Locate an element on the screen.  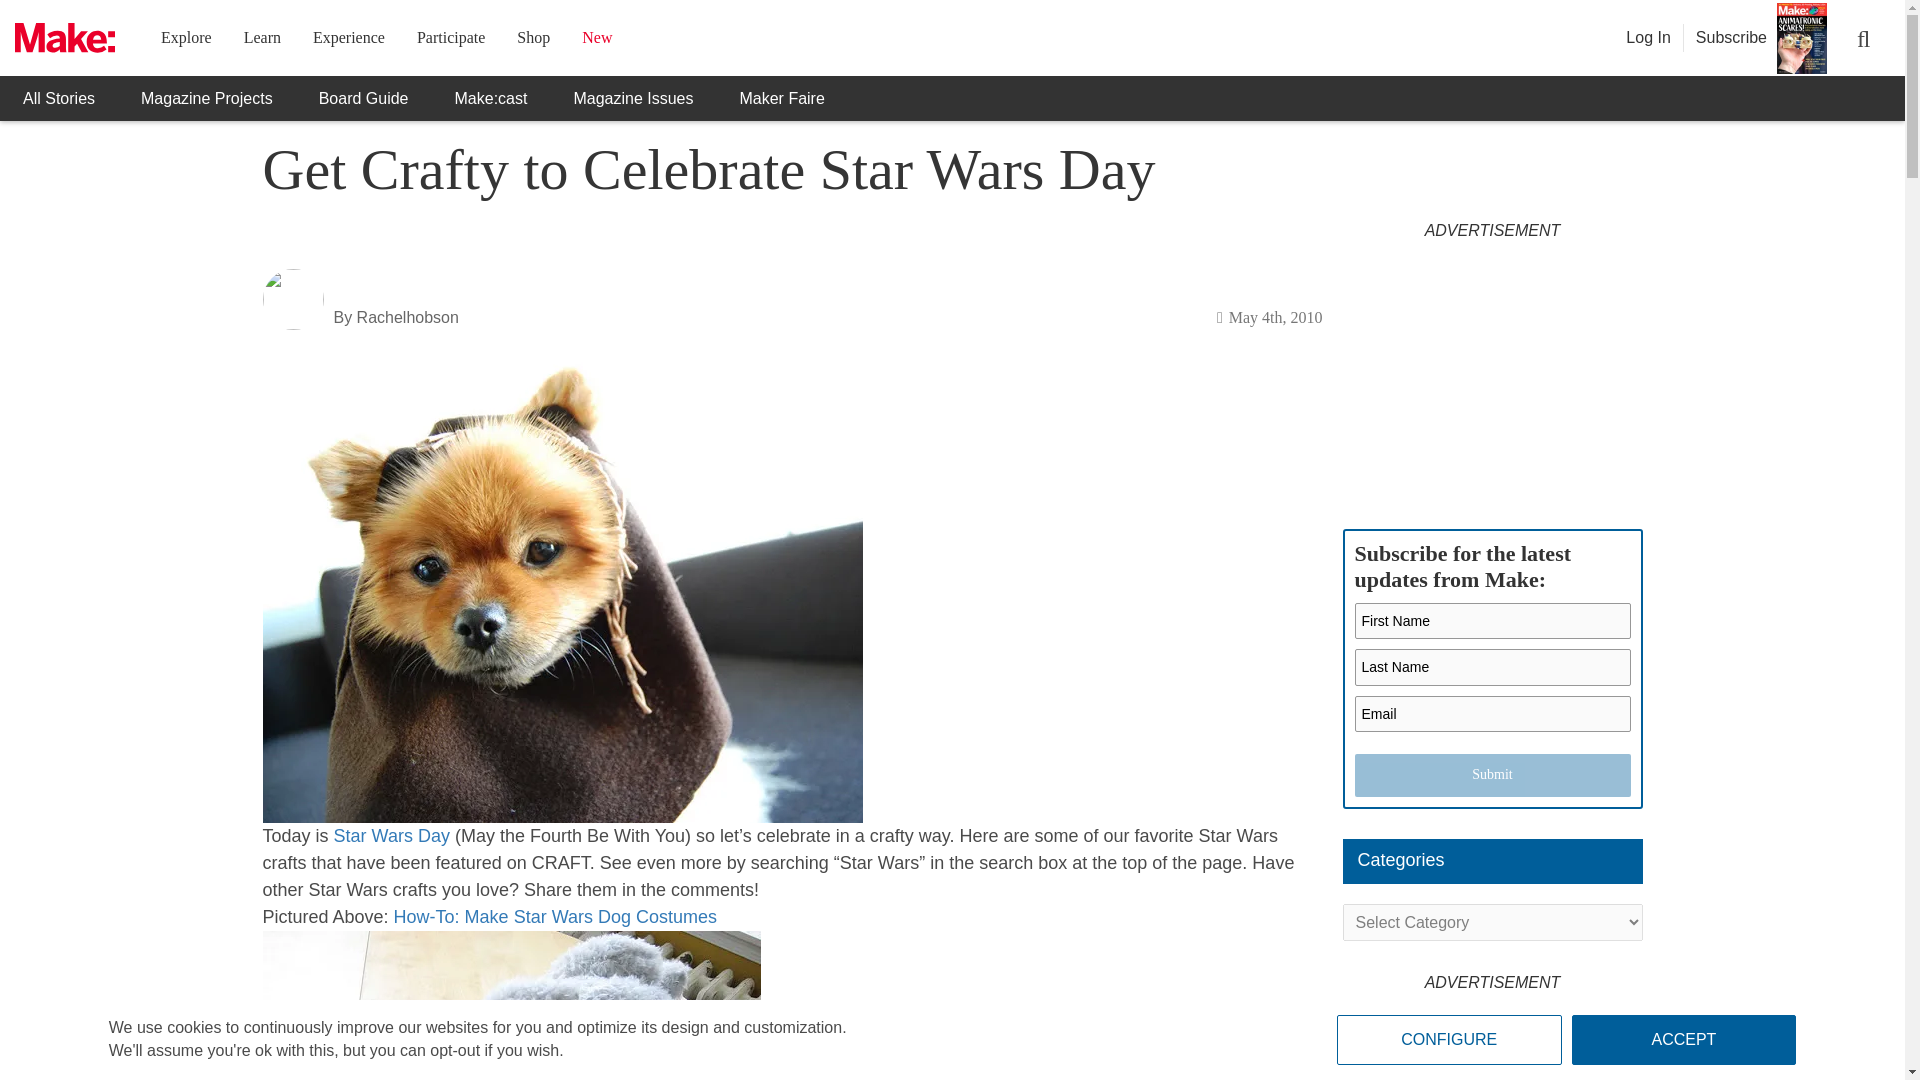
Magazine Issues is located at coordinates (632, 98).